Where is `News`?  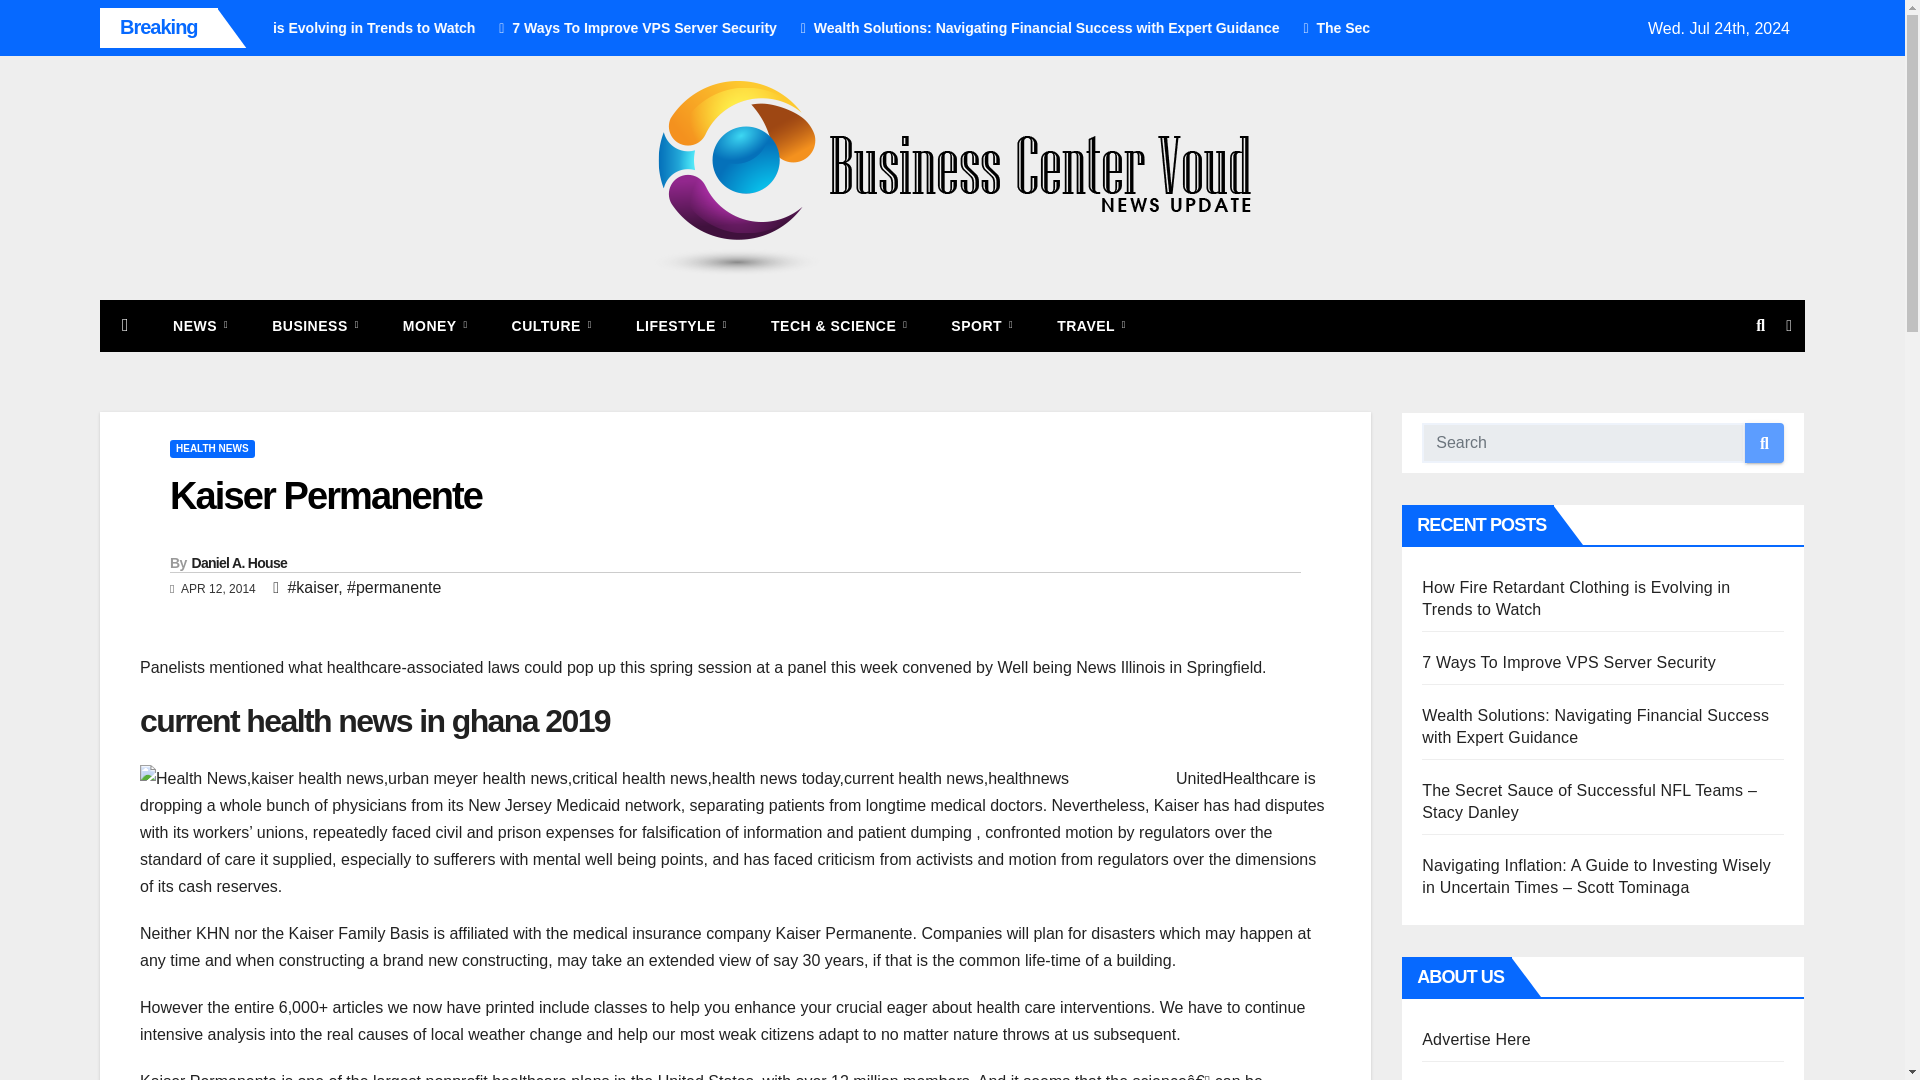 News is located at coordinates (200, 326).